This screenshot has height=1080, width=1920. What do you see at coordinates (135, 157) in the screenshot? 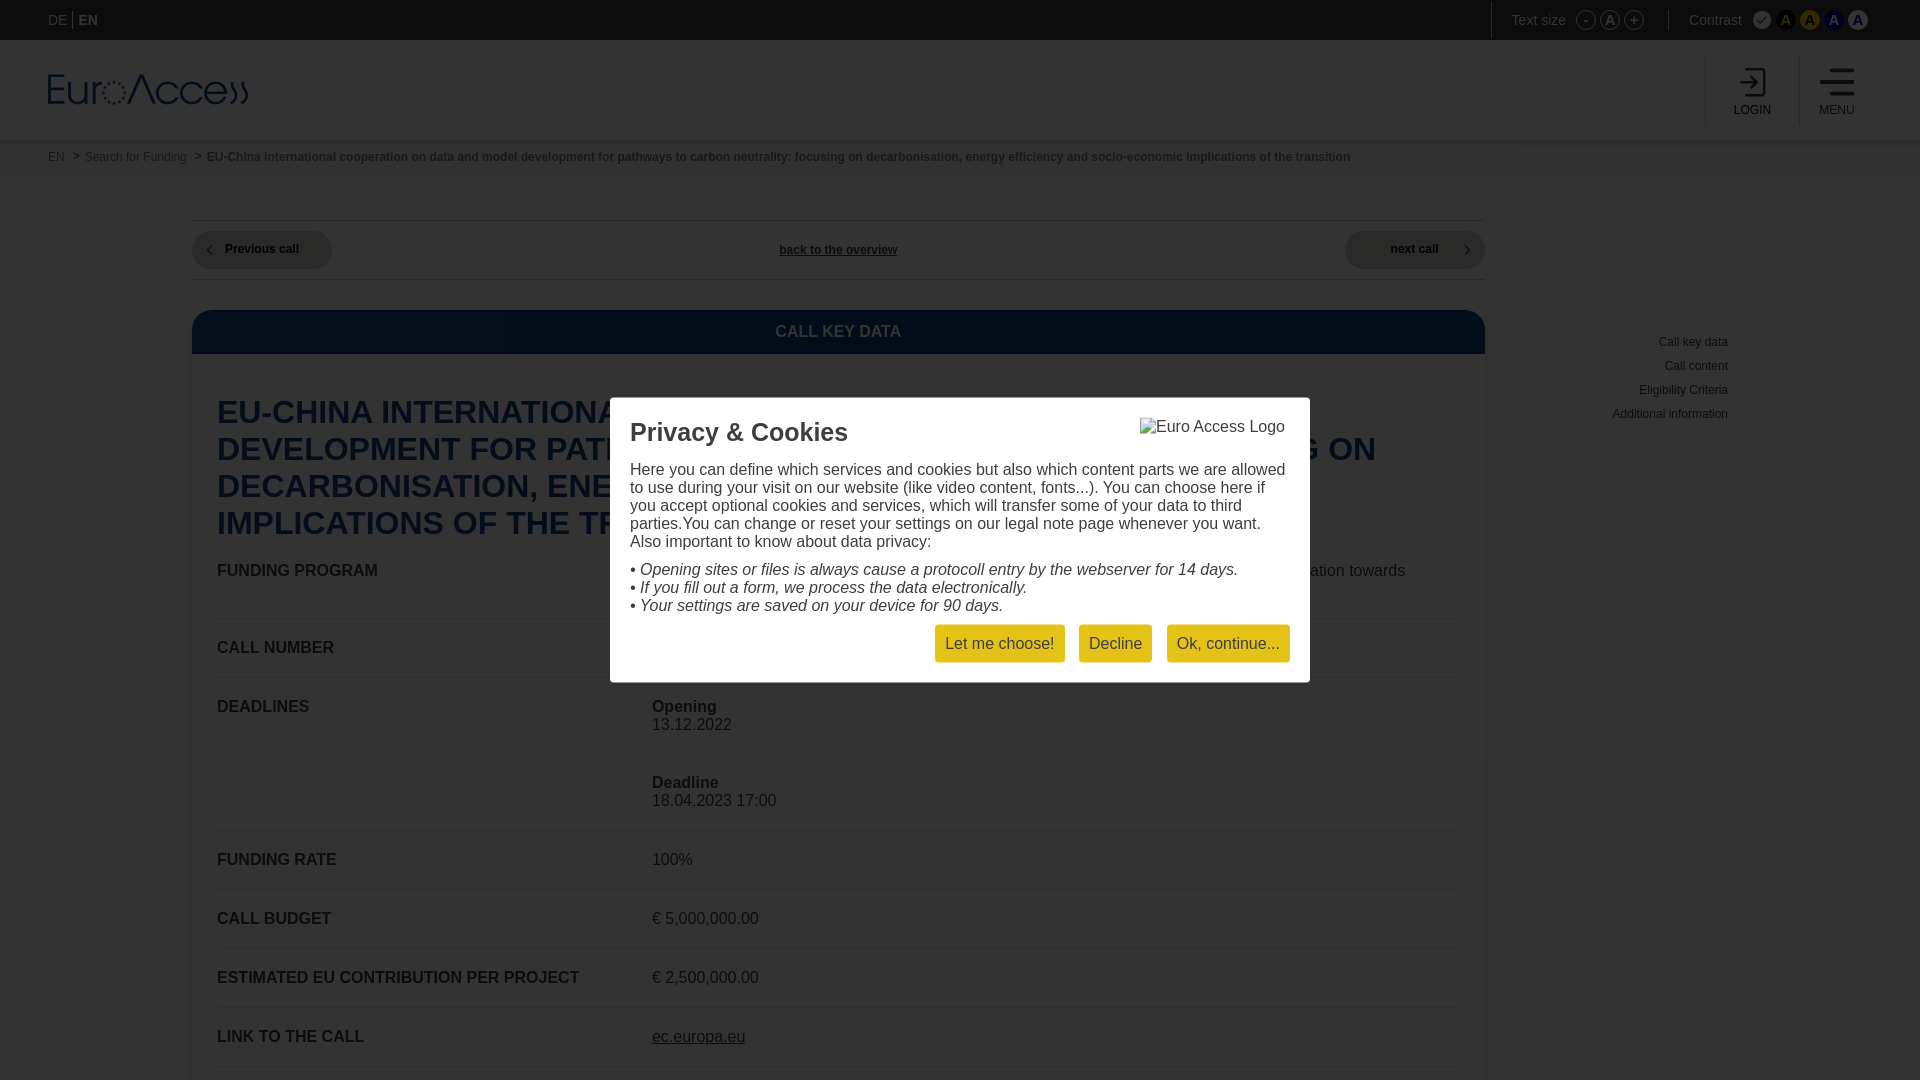
I see `Search for Funding` at bounding box center [135, 157].